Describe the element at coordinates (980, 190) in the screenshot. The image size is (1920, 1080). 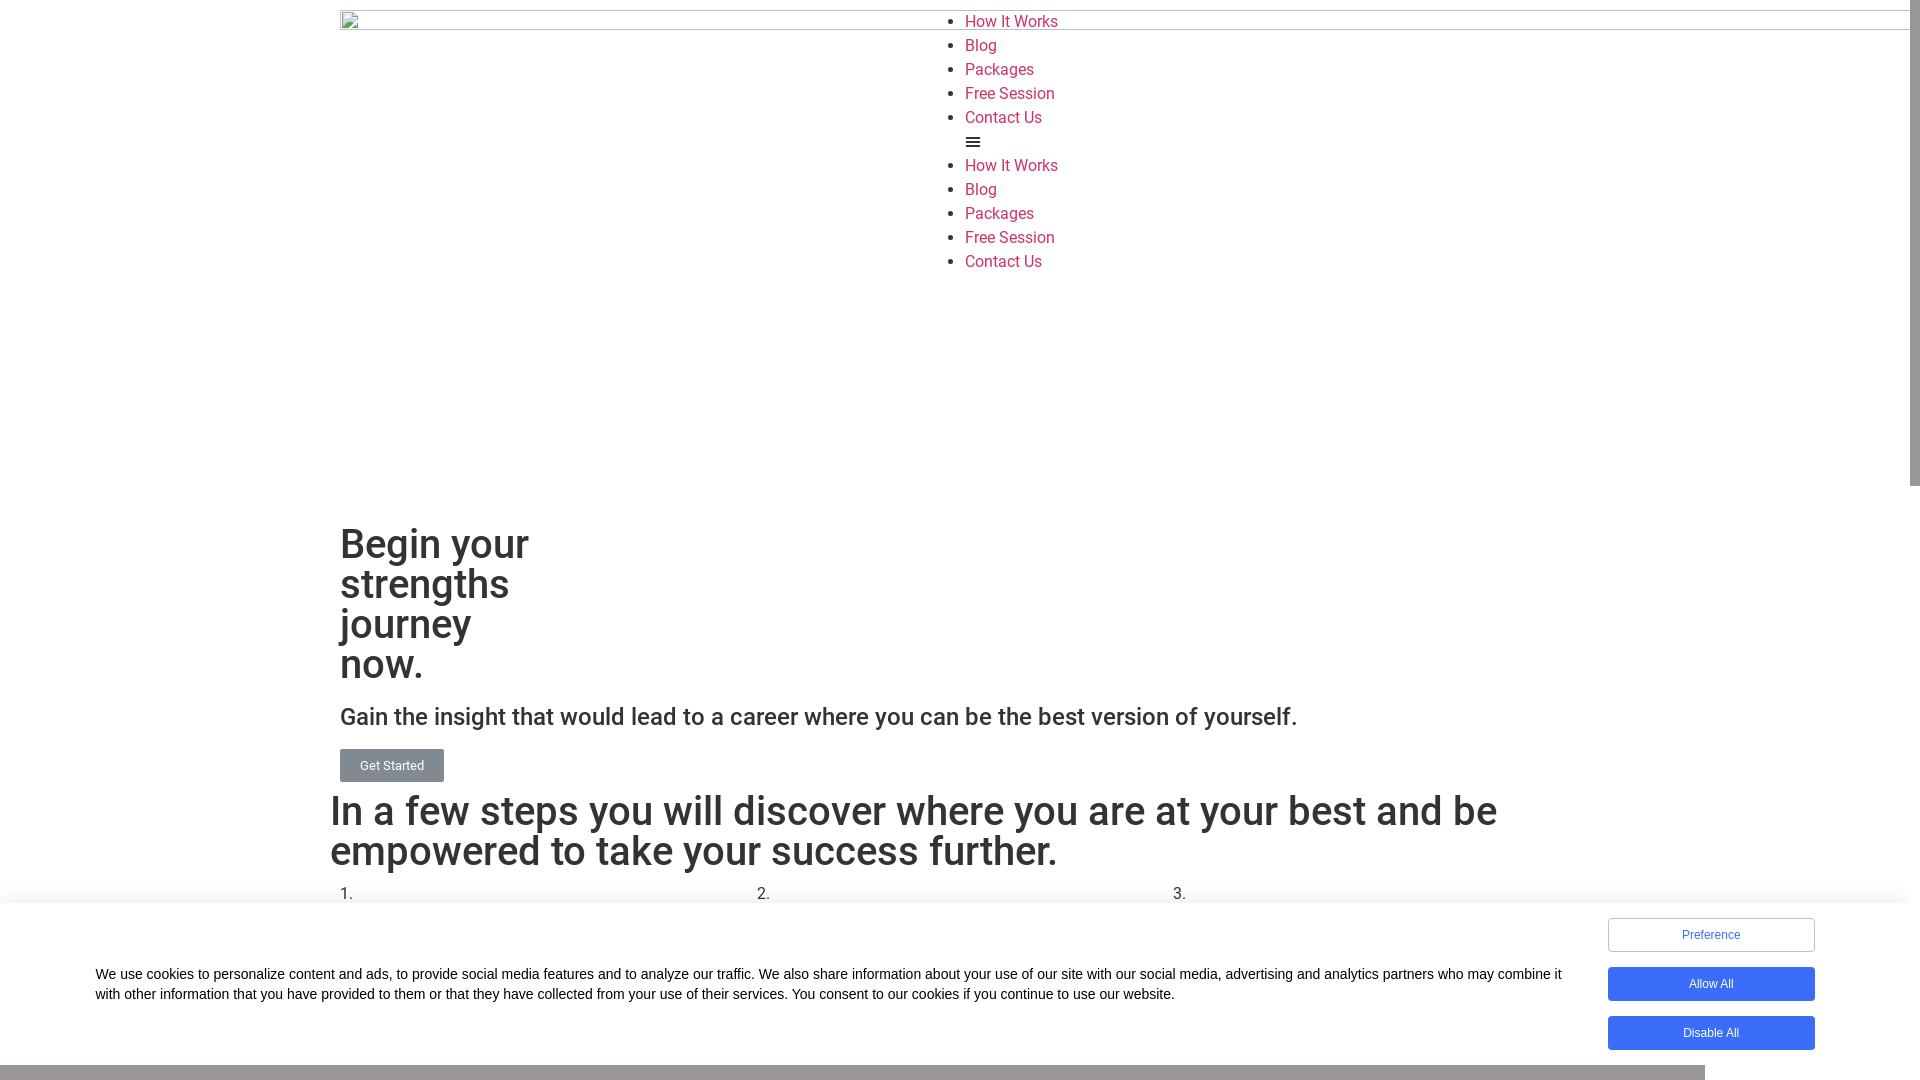
I see `Blog` at that location.